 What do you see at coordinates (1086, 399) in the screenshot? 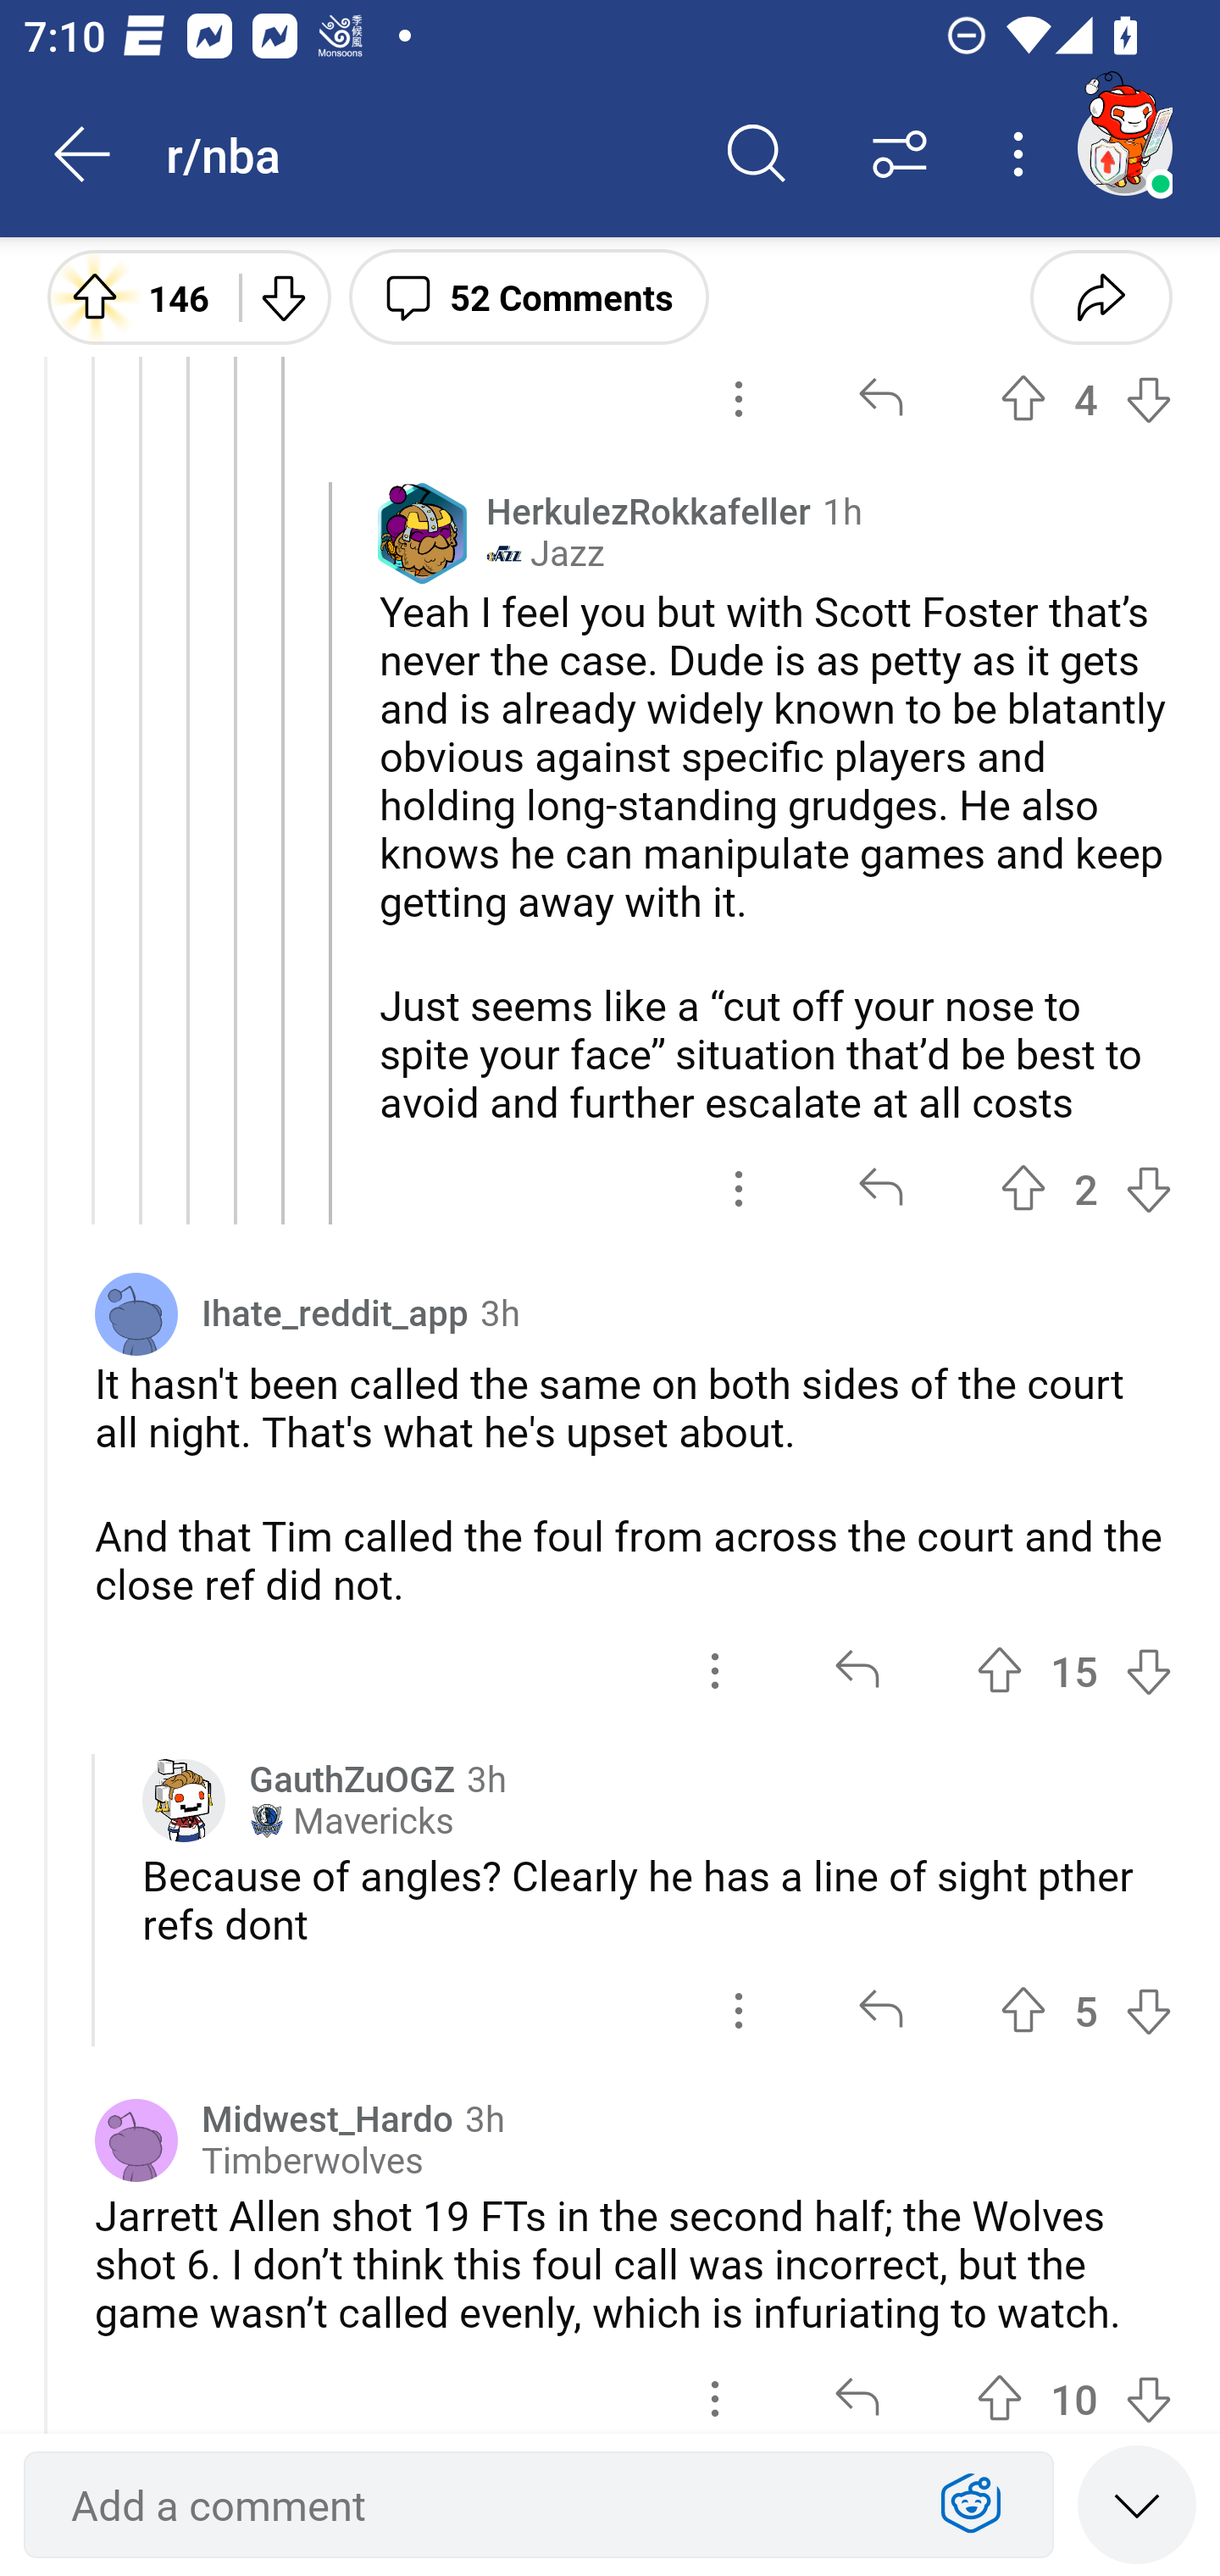
I see `Upvote 4 4 votes Downvote` at bounding box center [1086, 399].